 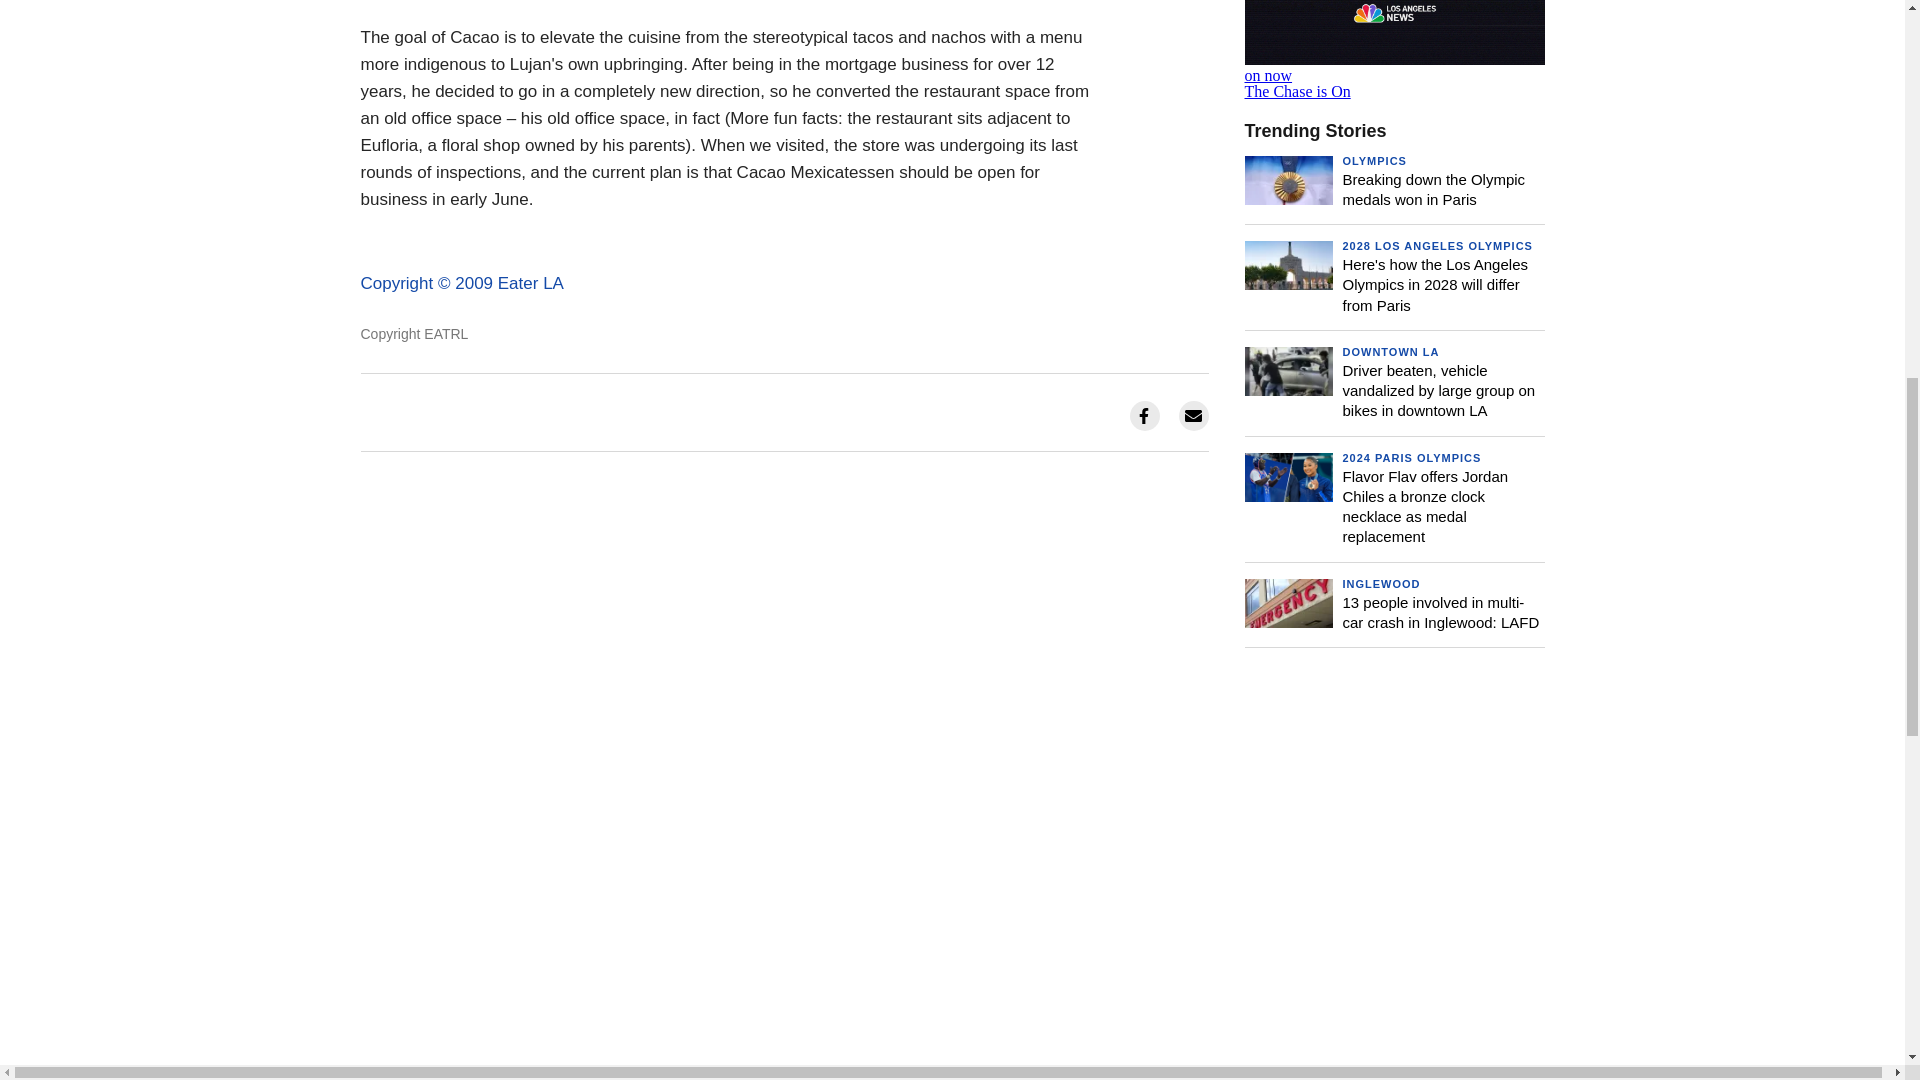 I want to click on OLYMPICS, so click(x=1374, y=161).